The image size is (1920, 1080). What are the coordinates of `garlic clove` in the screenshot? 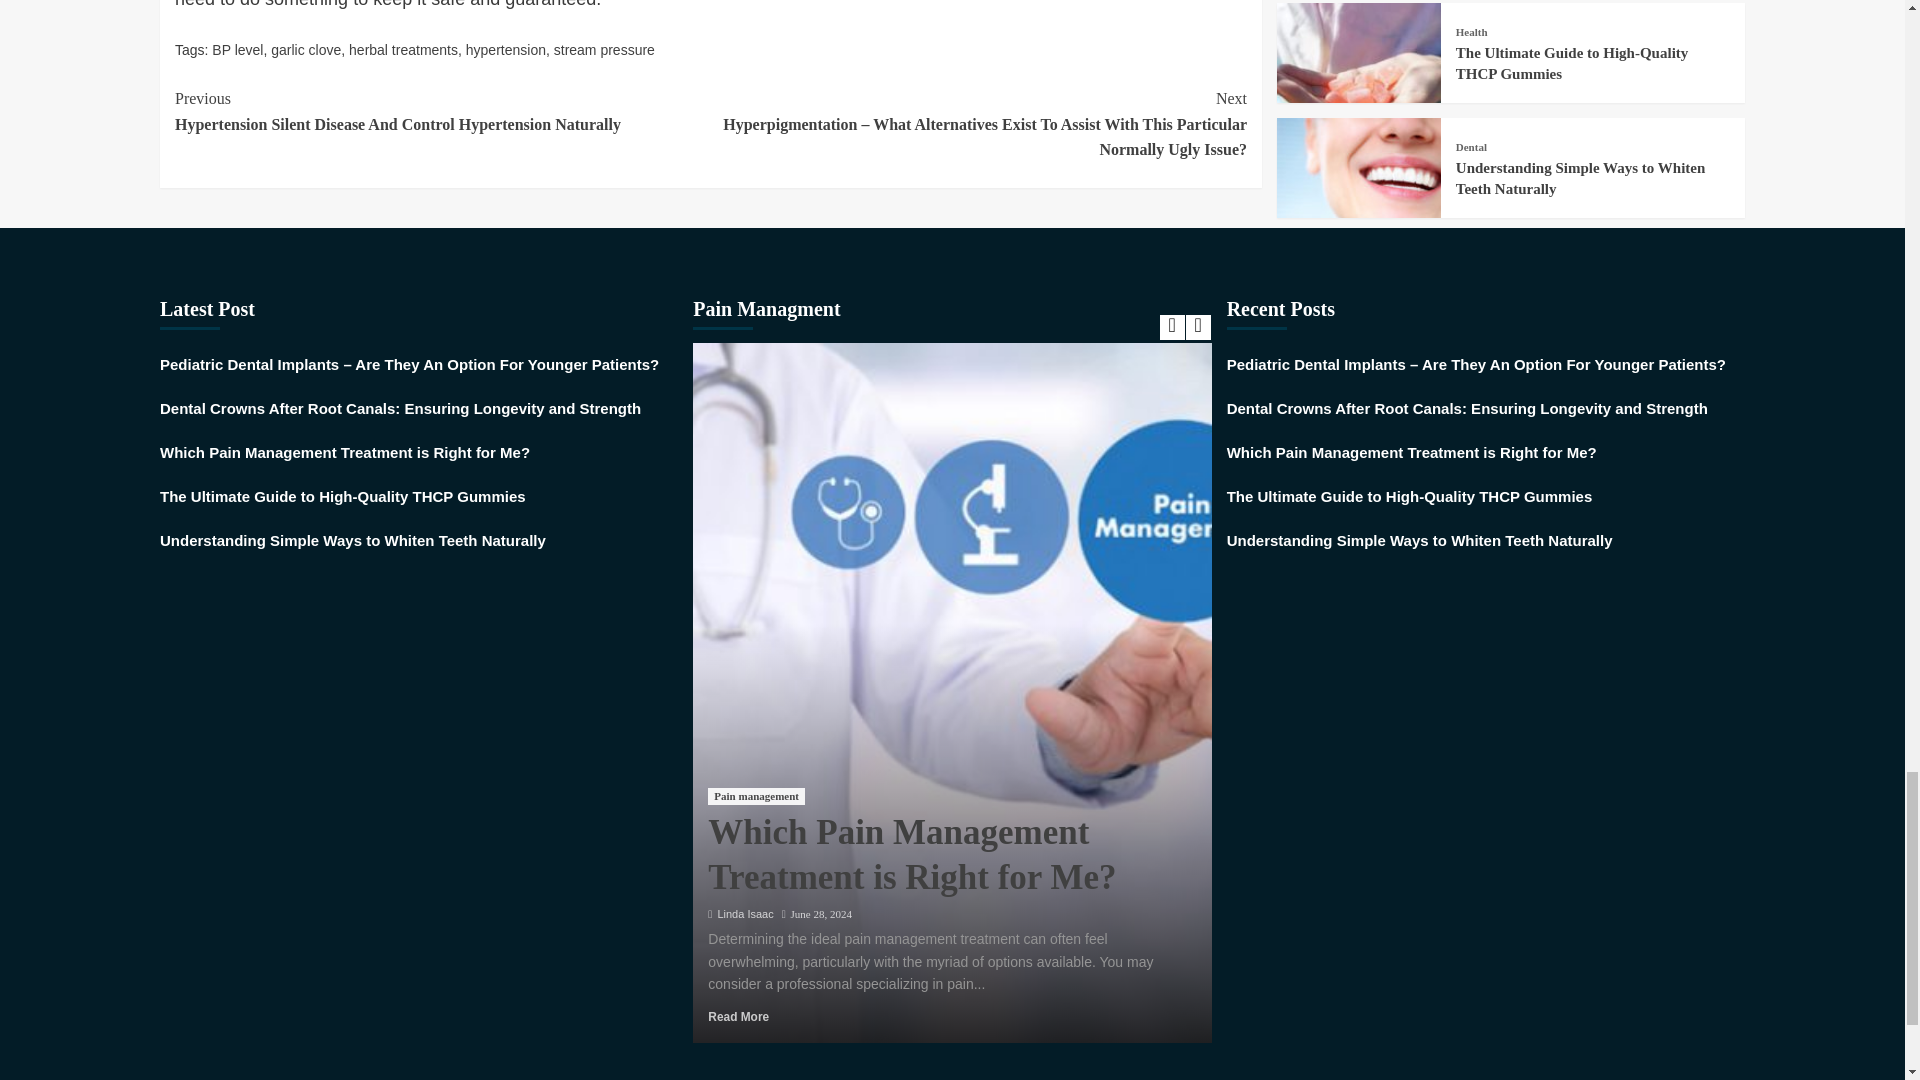 It's located at (306, 50).